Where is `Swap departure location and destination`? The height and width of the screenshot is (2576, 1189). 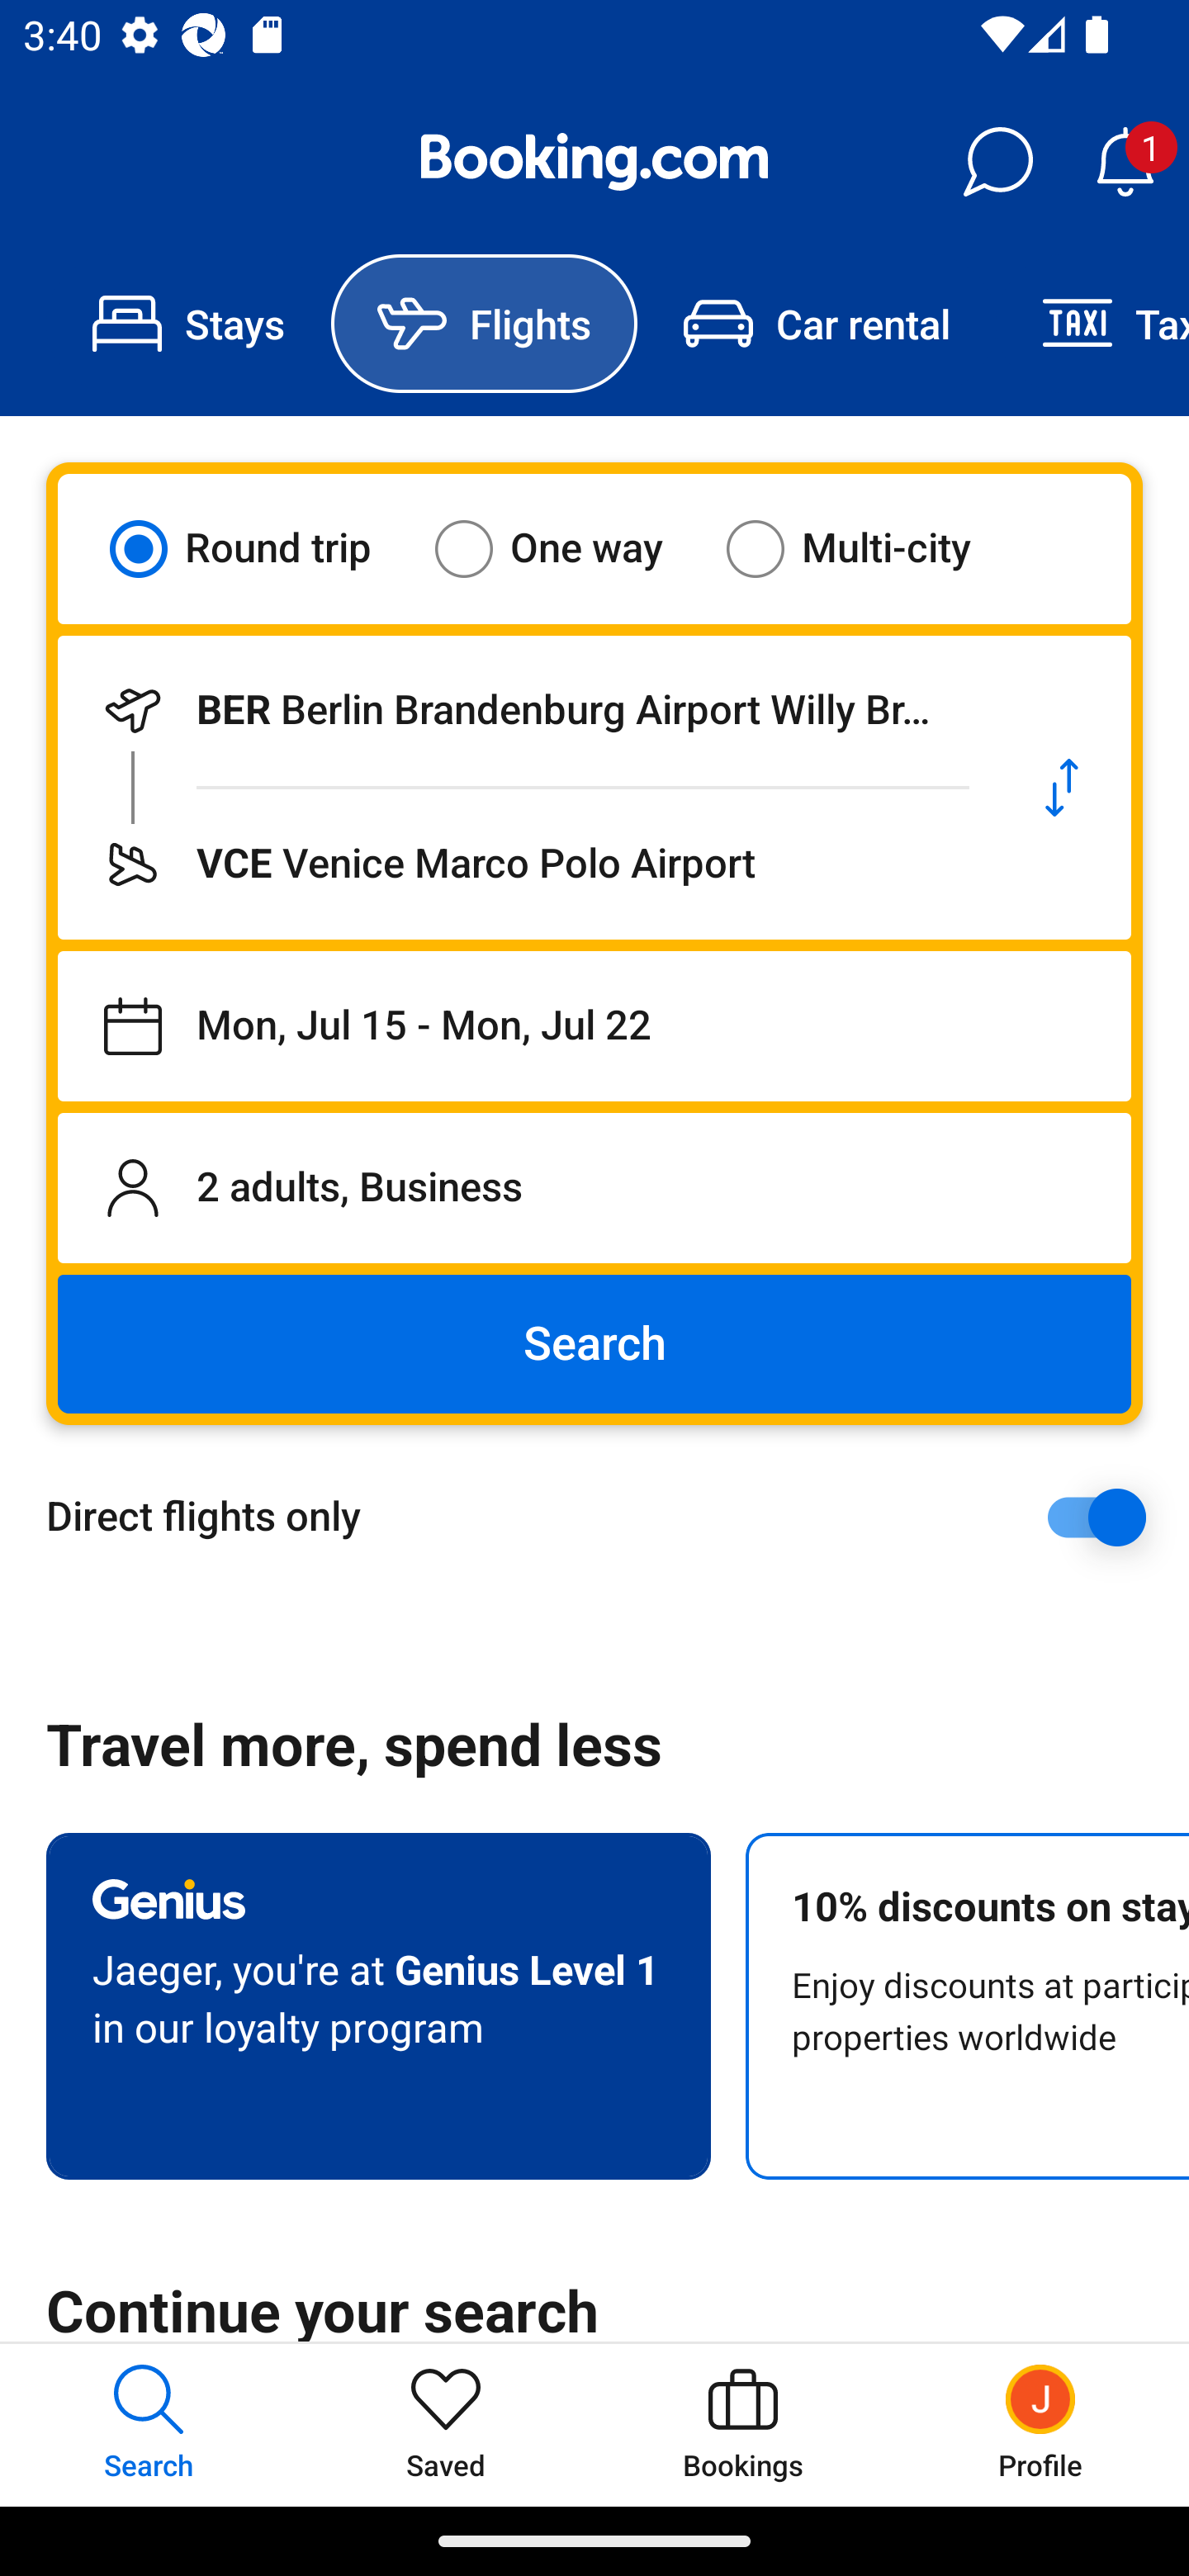
Swap departure location and destination is located at coordinates (1062, 788).